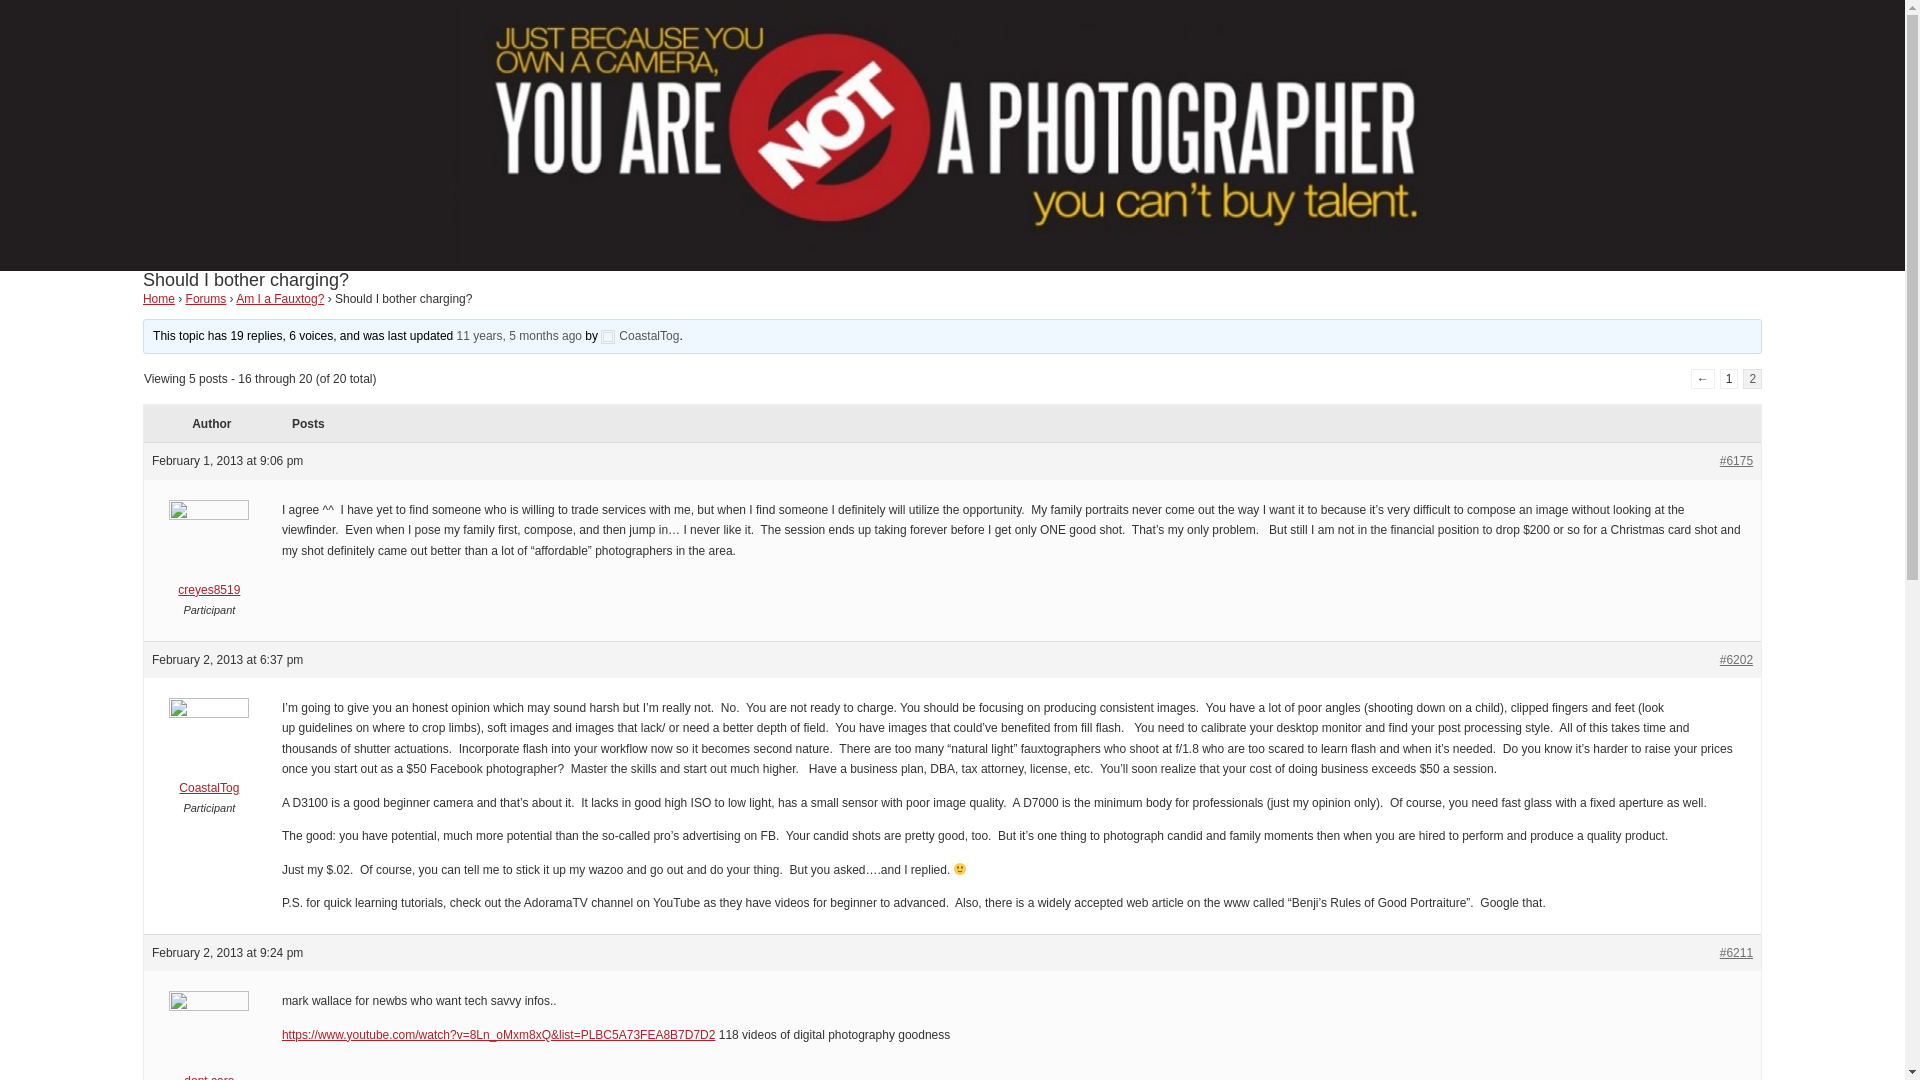  I want to click on CoastalTog, so click(640, 336).